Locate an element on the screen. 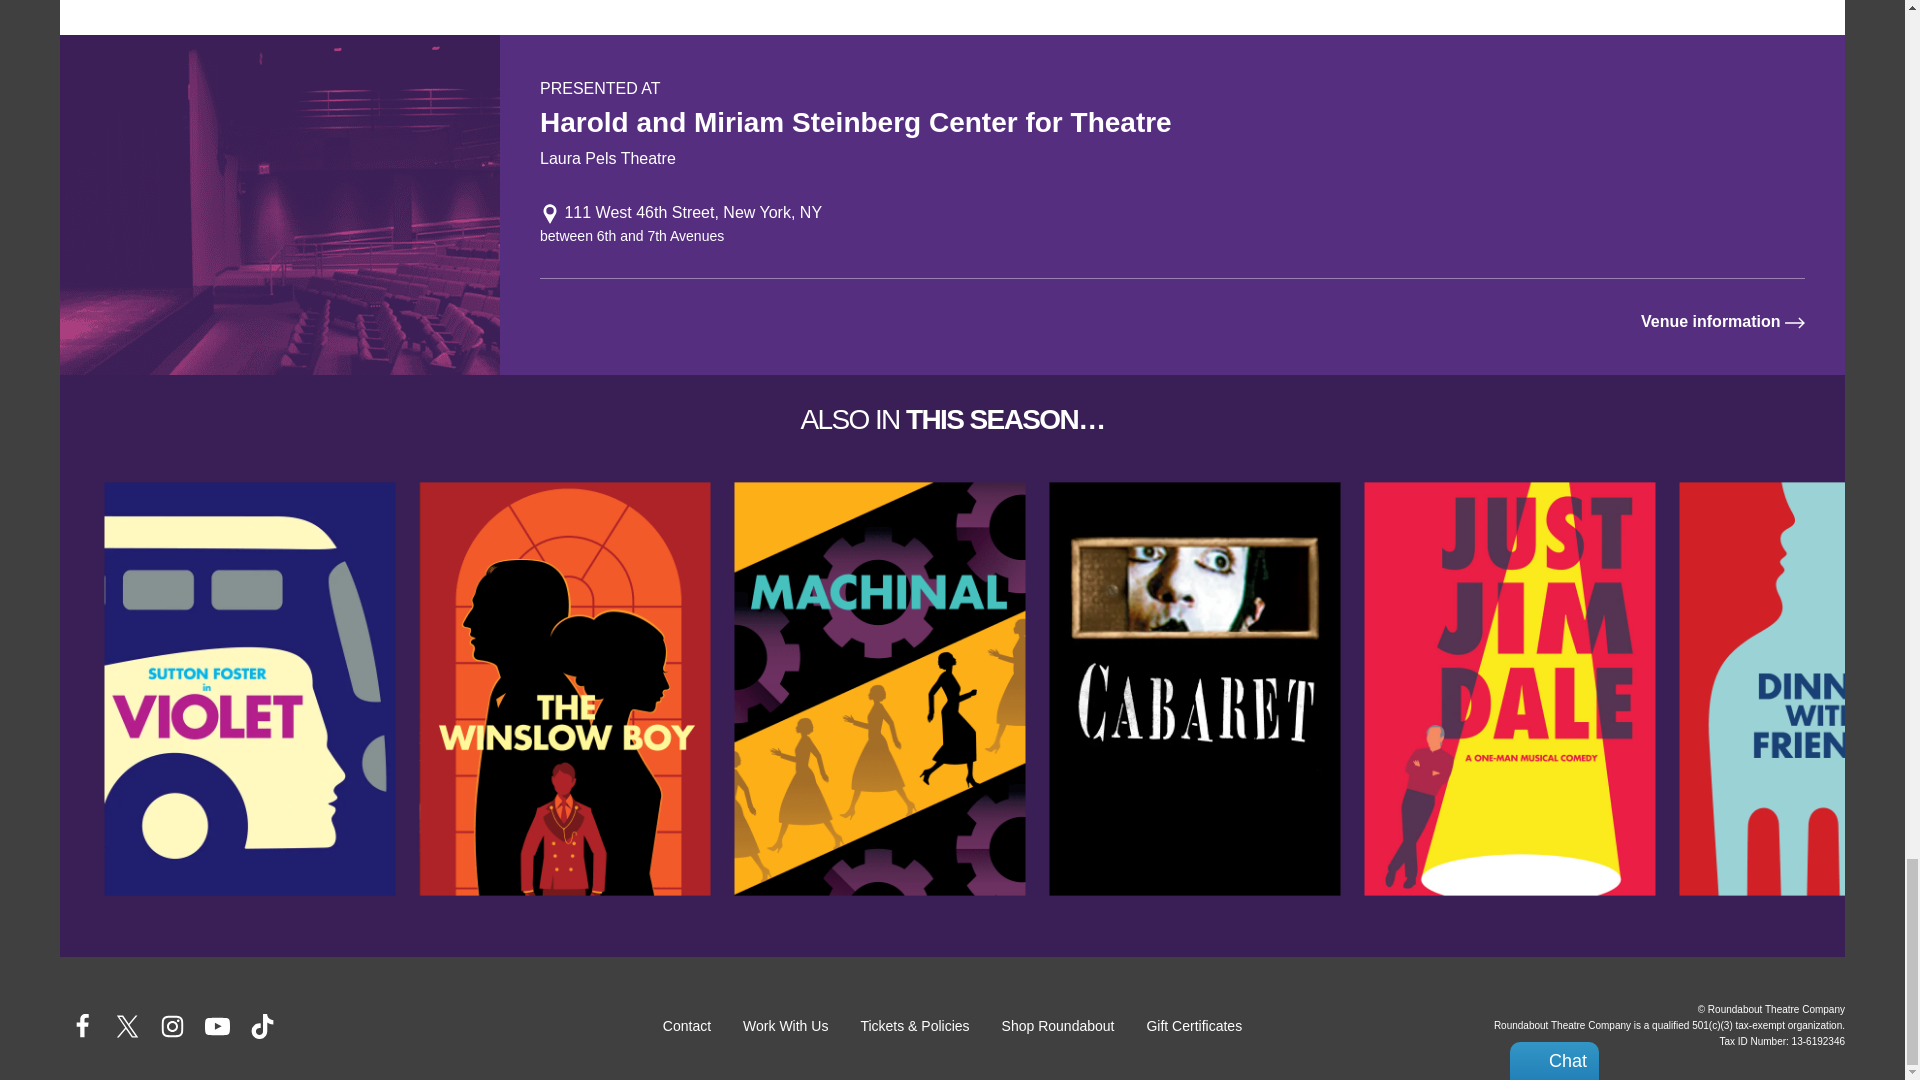  DINNER WITH FRIENDS is located at coordinates (1797, 688).